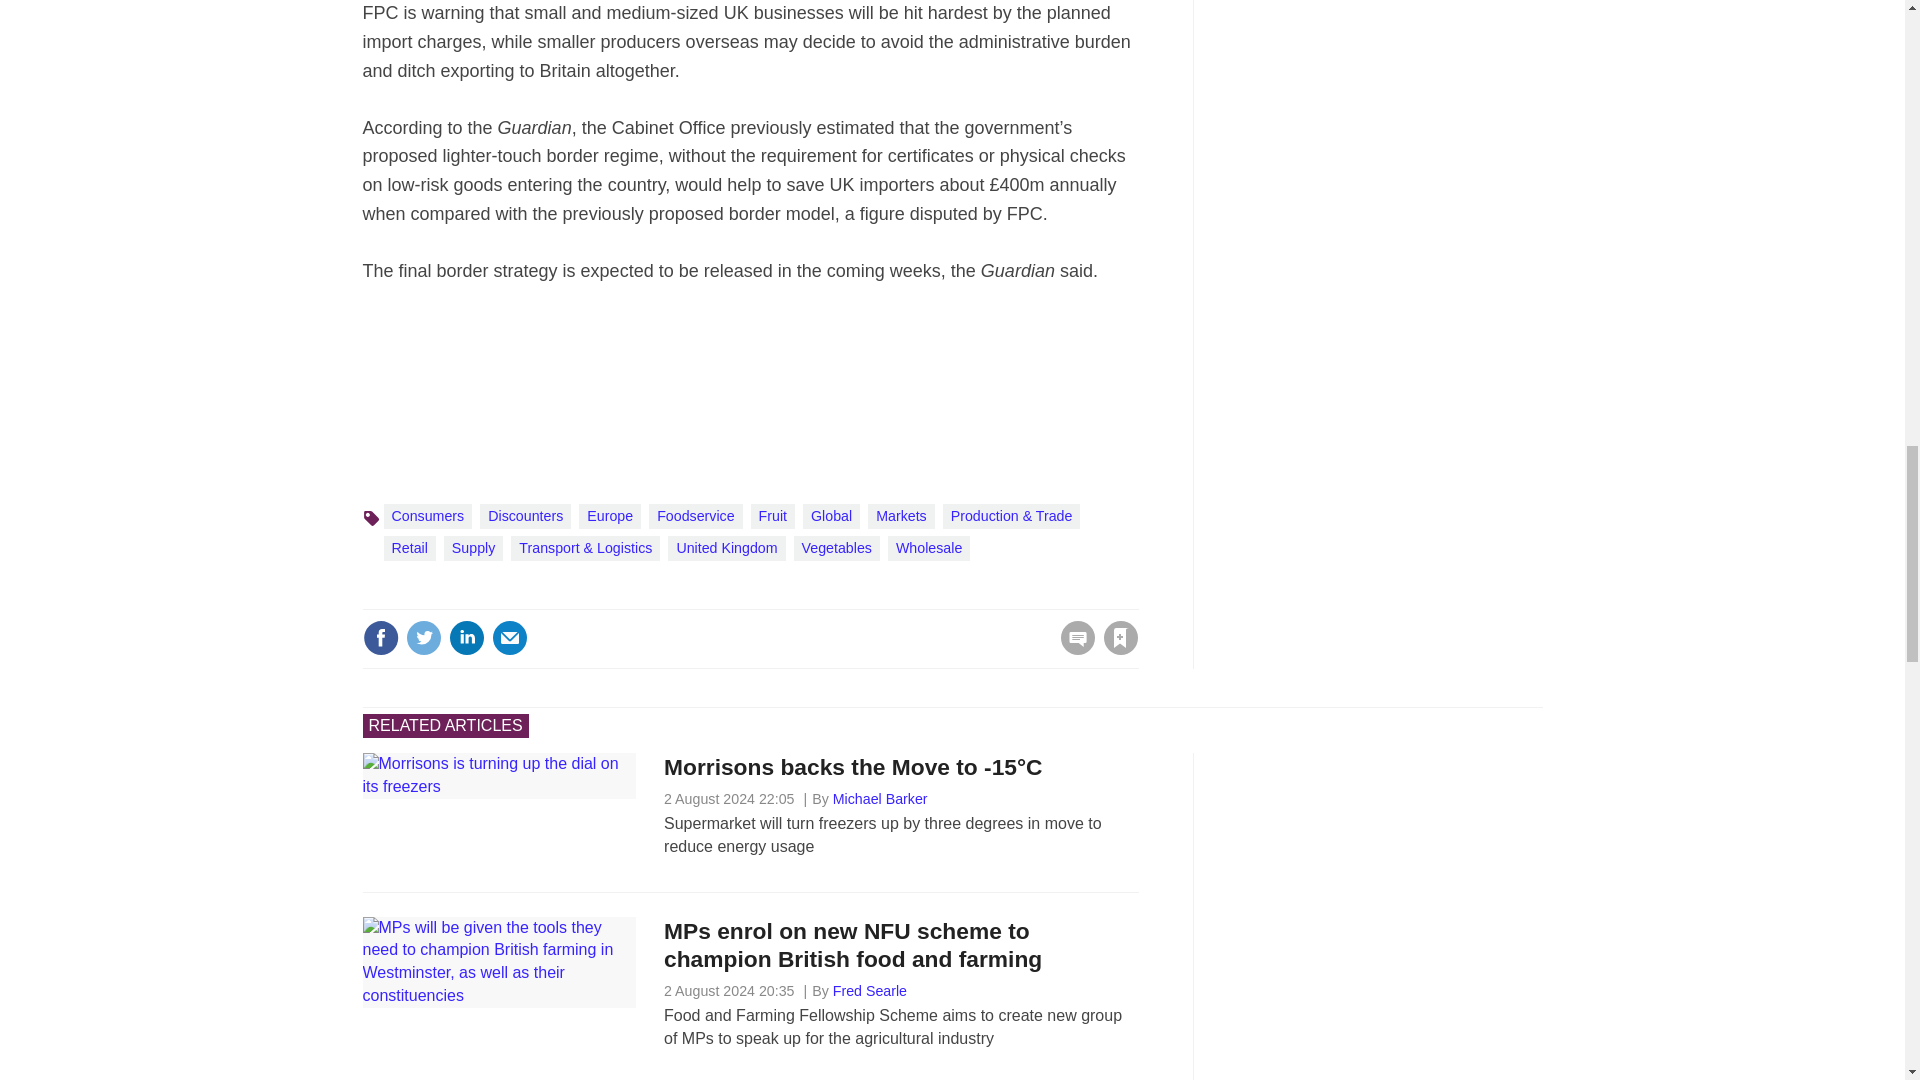  Describe the element at coordinates (465, 637) in the screenshot. I see `Share this on Linked in` at that location.